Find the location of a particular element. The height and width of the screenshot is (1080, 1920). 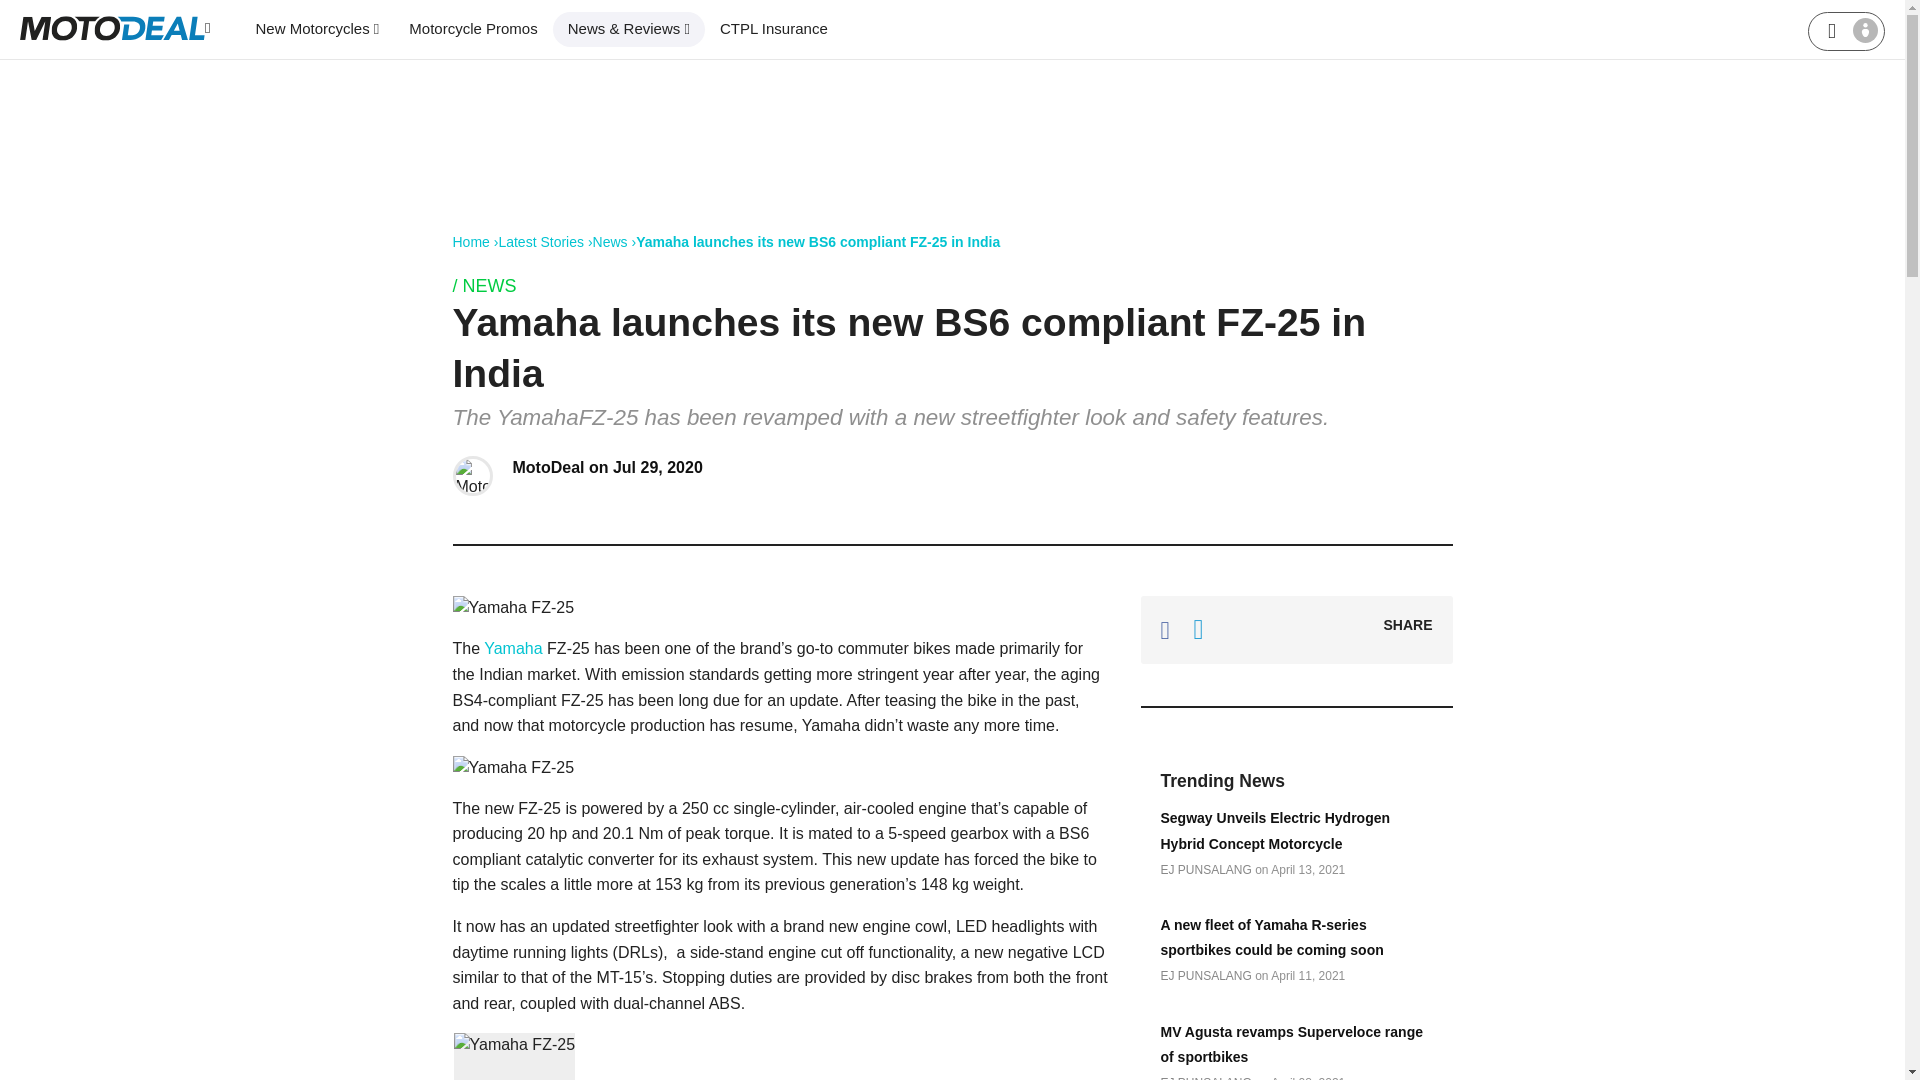

MotoDeal on Jul 29, 2020 is located at coordinates (607, 468).